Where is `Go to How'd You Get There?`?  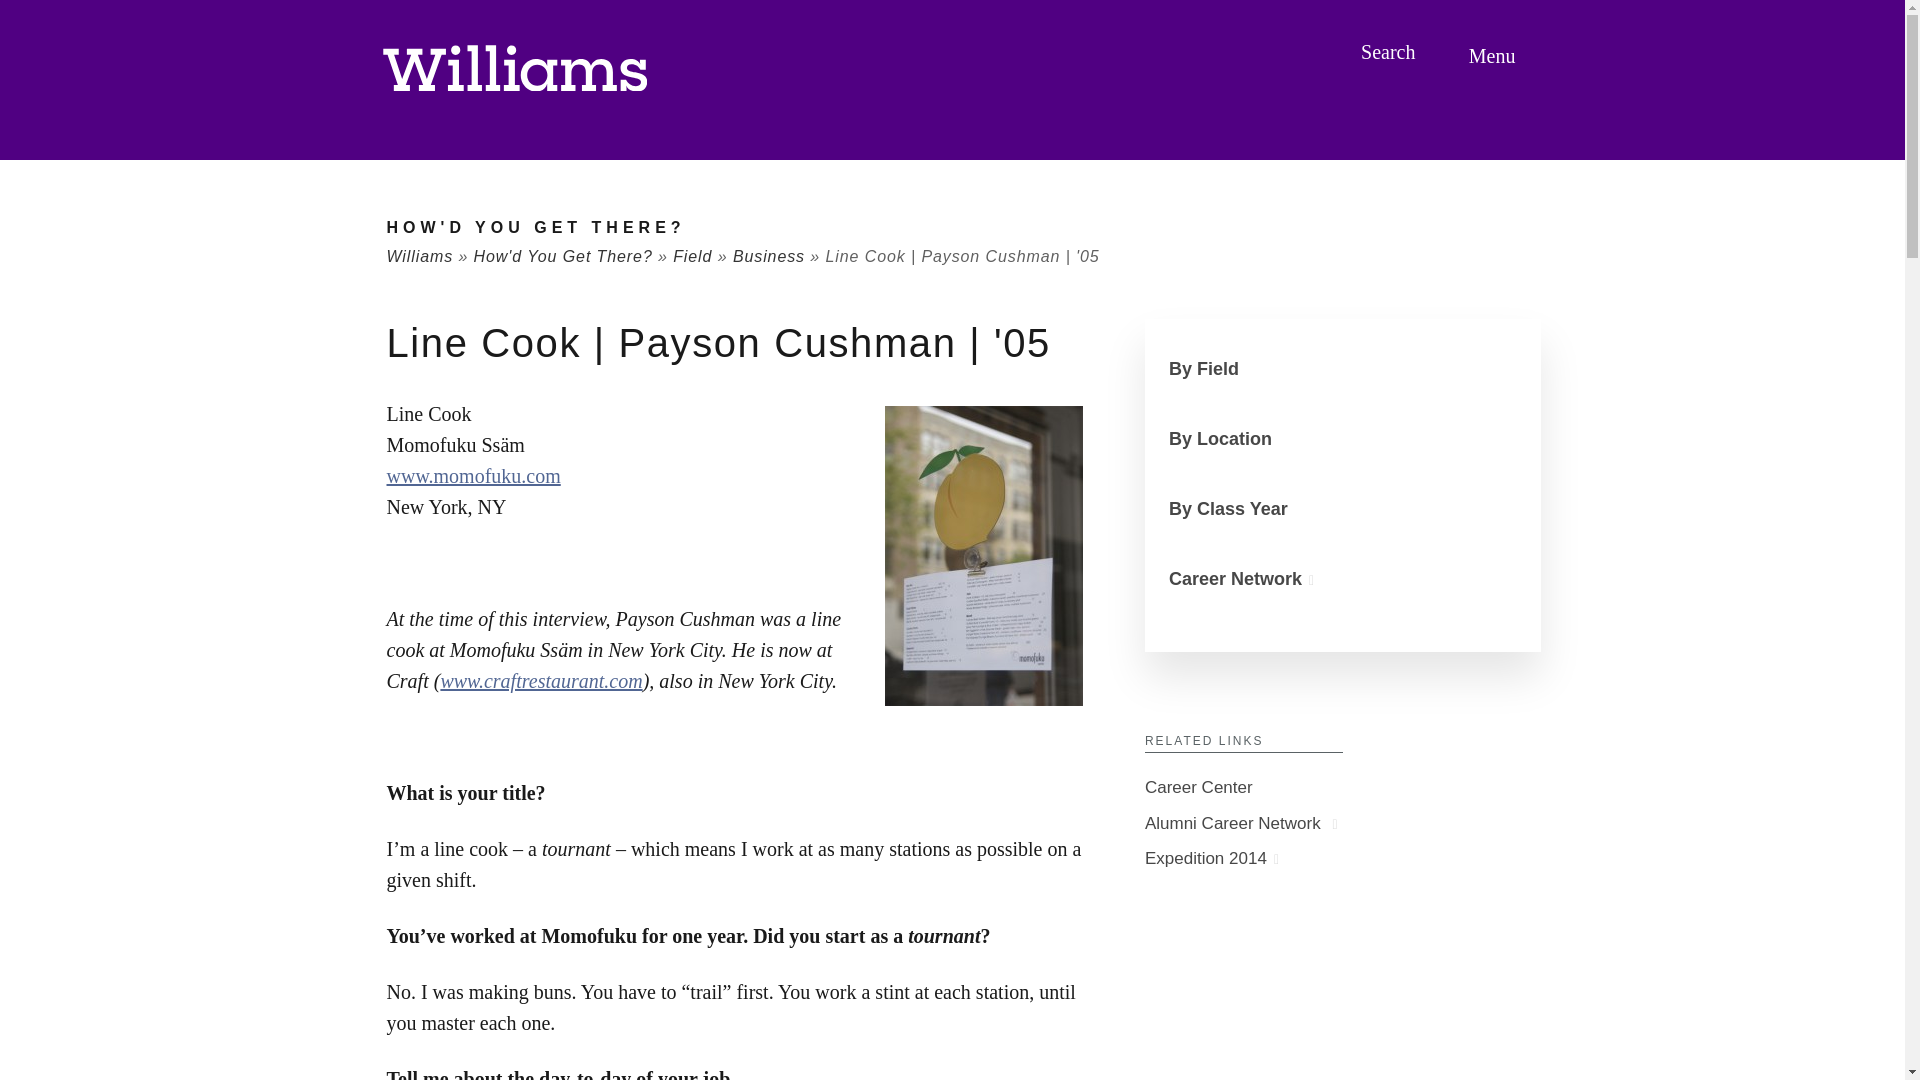 Go to How'd You Get There? is located at coordinates (535, 228).